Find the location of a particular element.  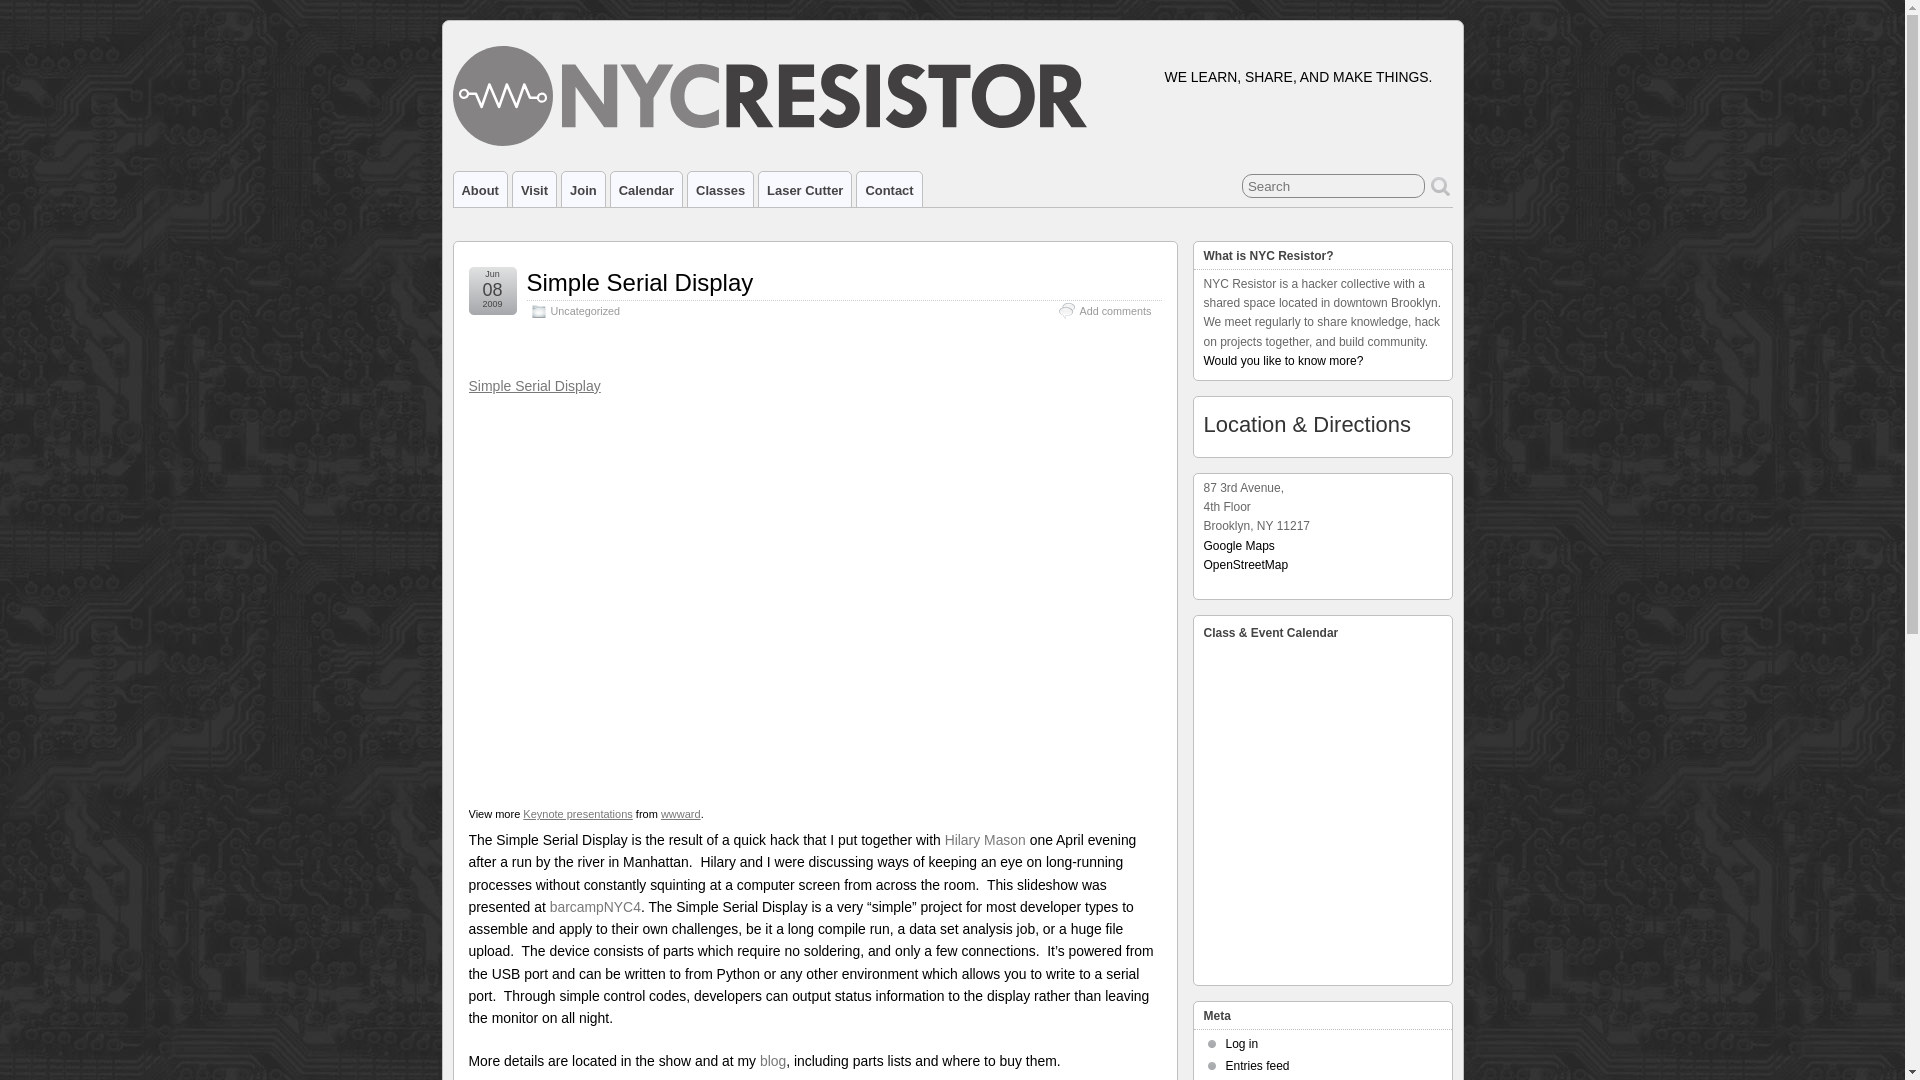

Would you like to know more? is located at coordinates (1283, 361).